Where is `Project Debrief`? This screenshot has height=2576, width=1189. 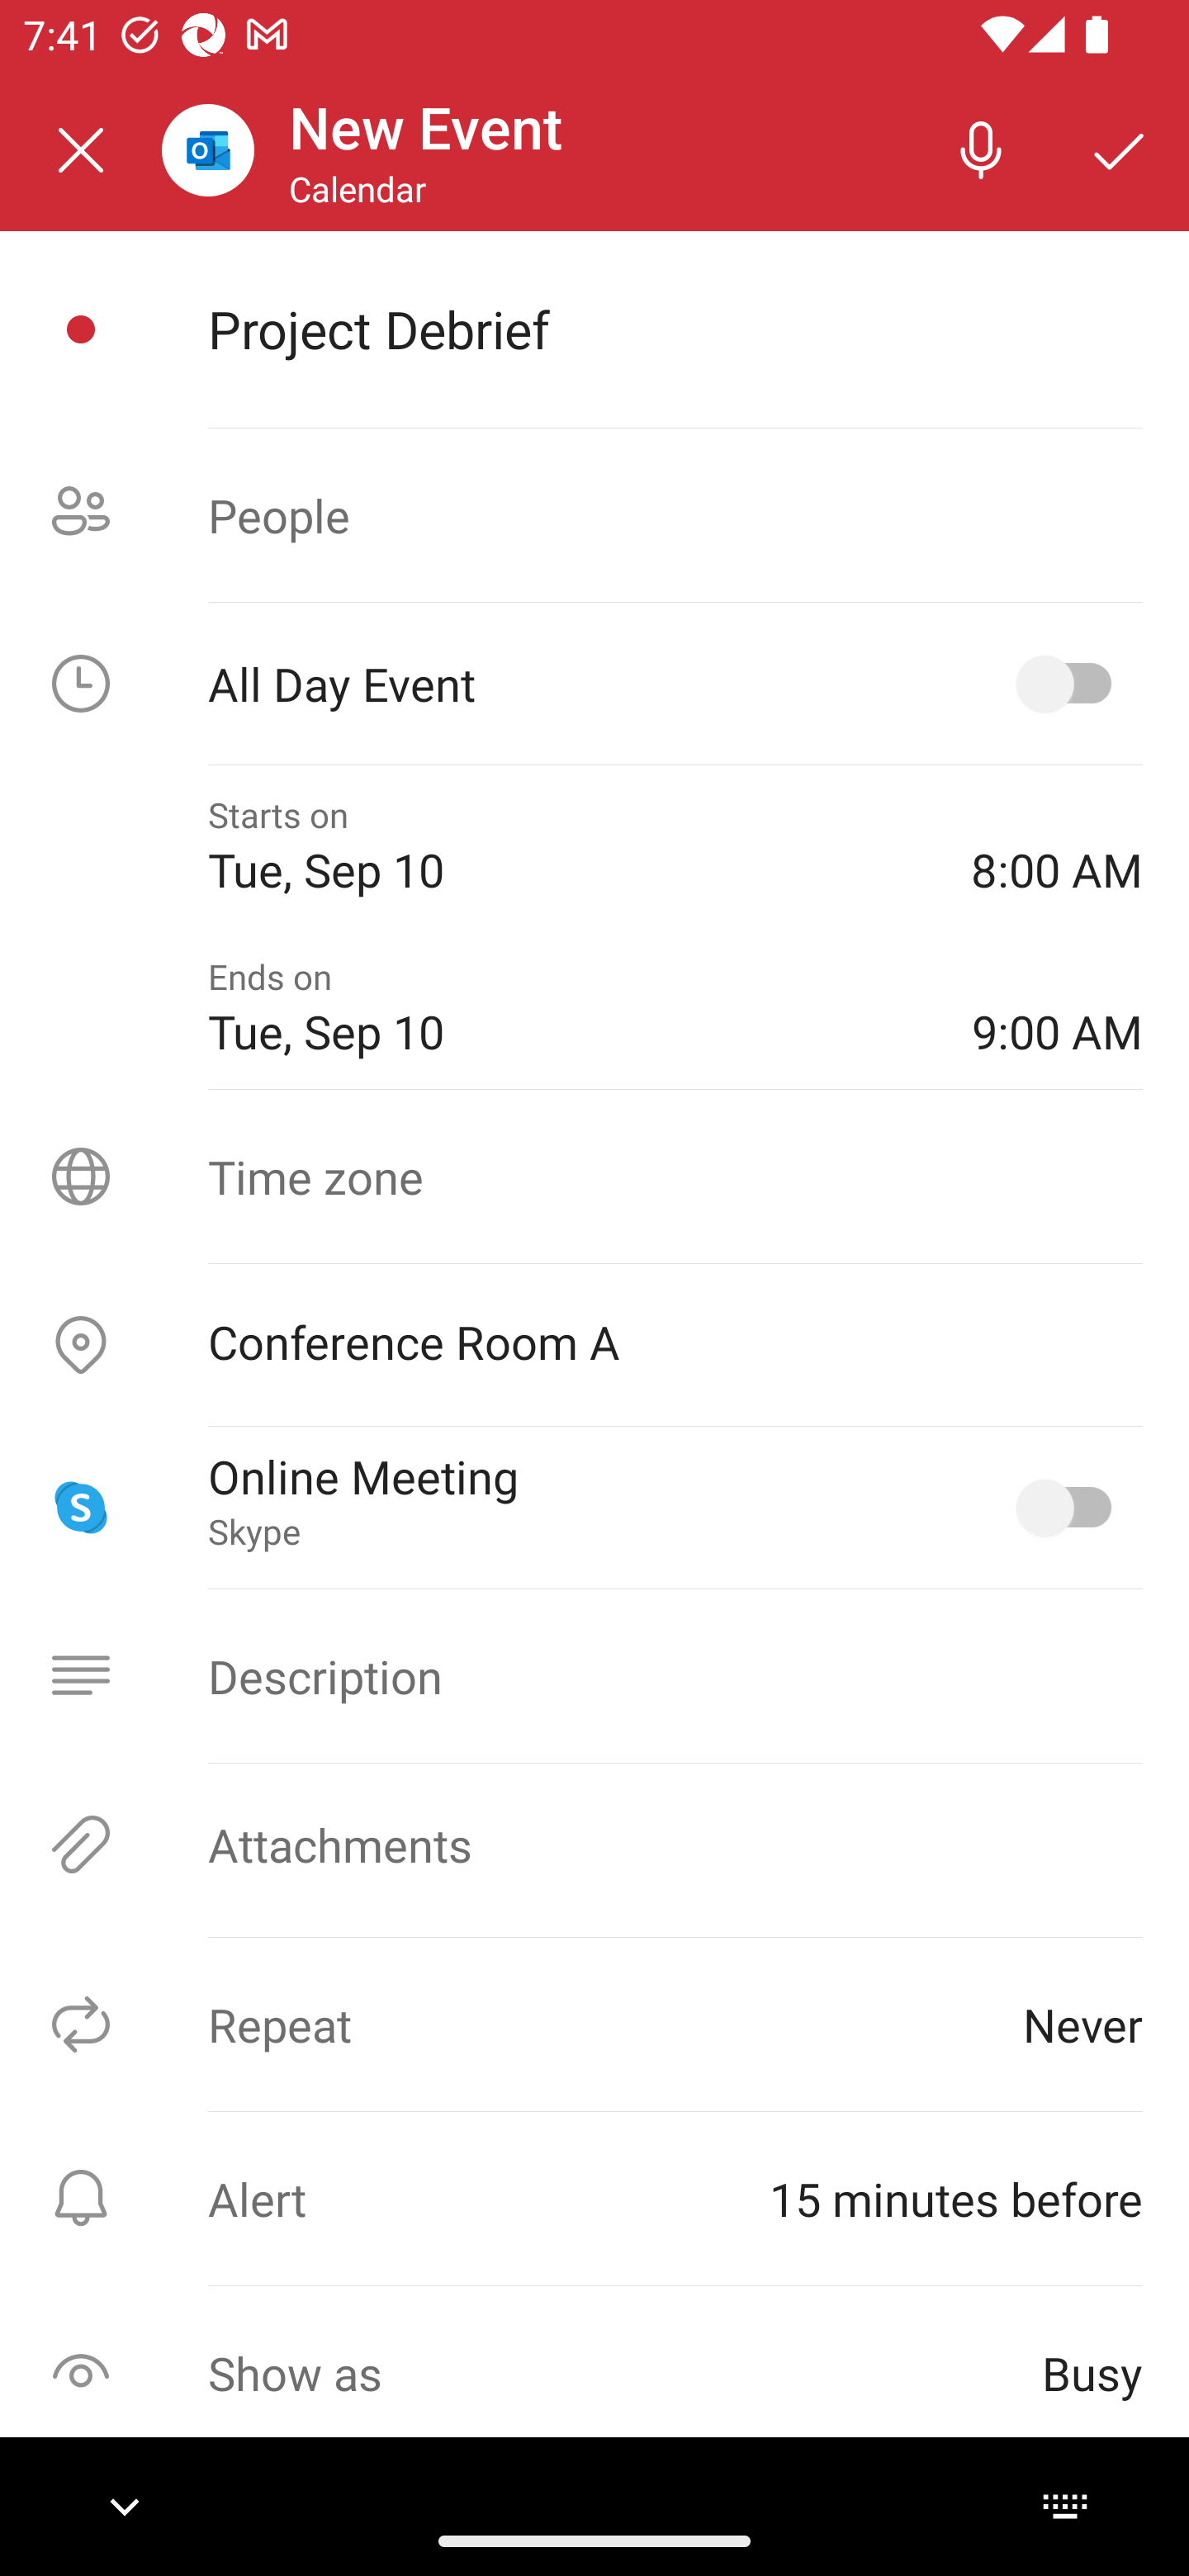 Project Debrief is located at coordinates (675, 329).